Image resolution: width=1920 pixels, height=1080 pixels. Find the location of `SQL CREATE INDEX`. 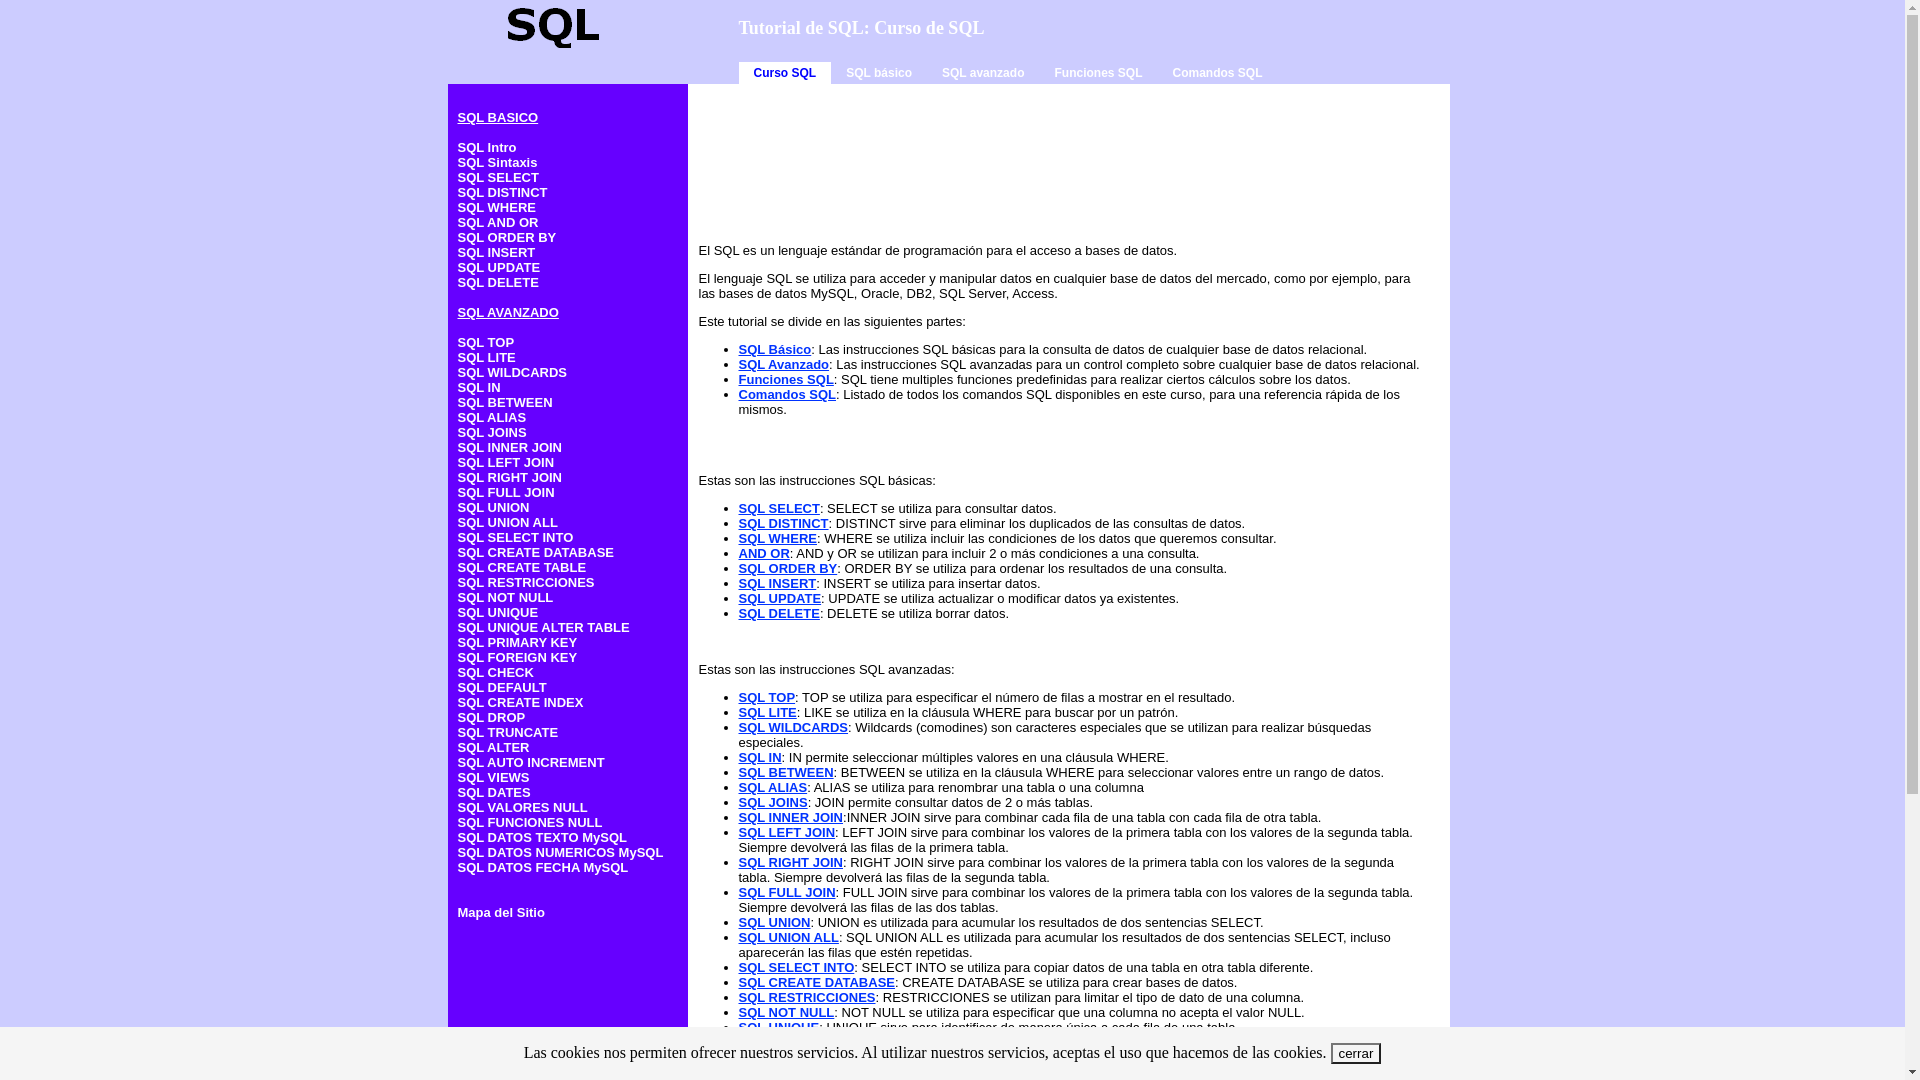

SQL CREATE INDEX is located at coordinates (521, 702).